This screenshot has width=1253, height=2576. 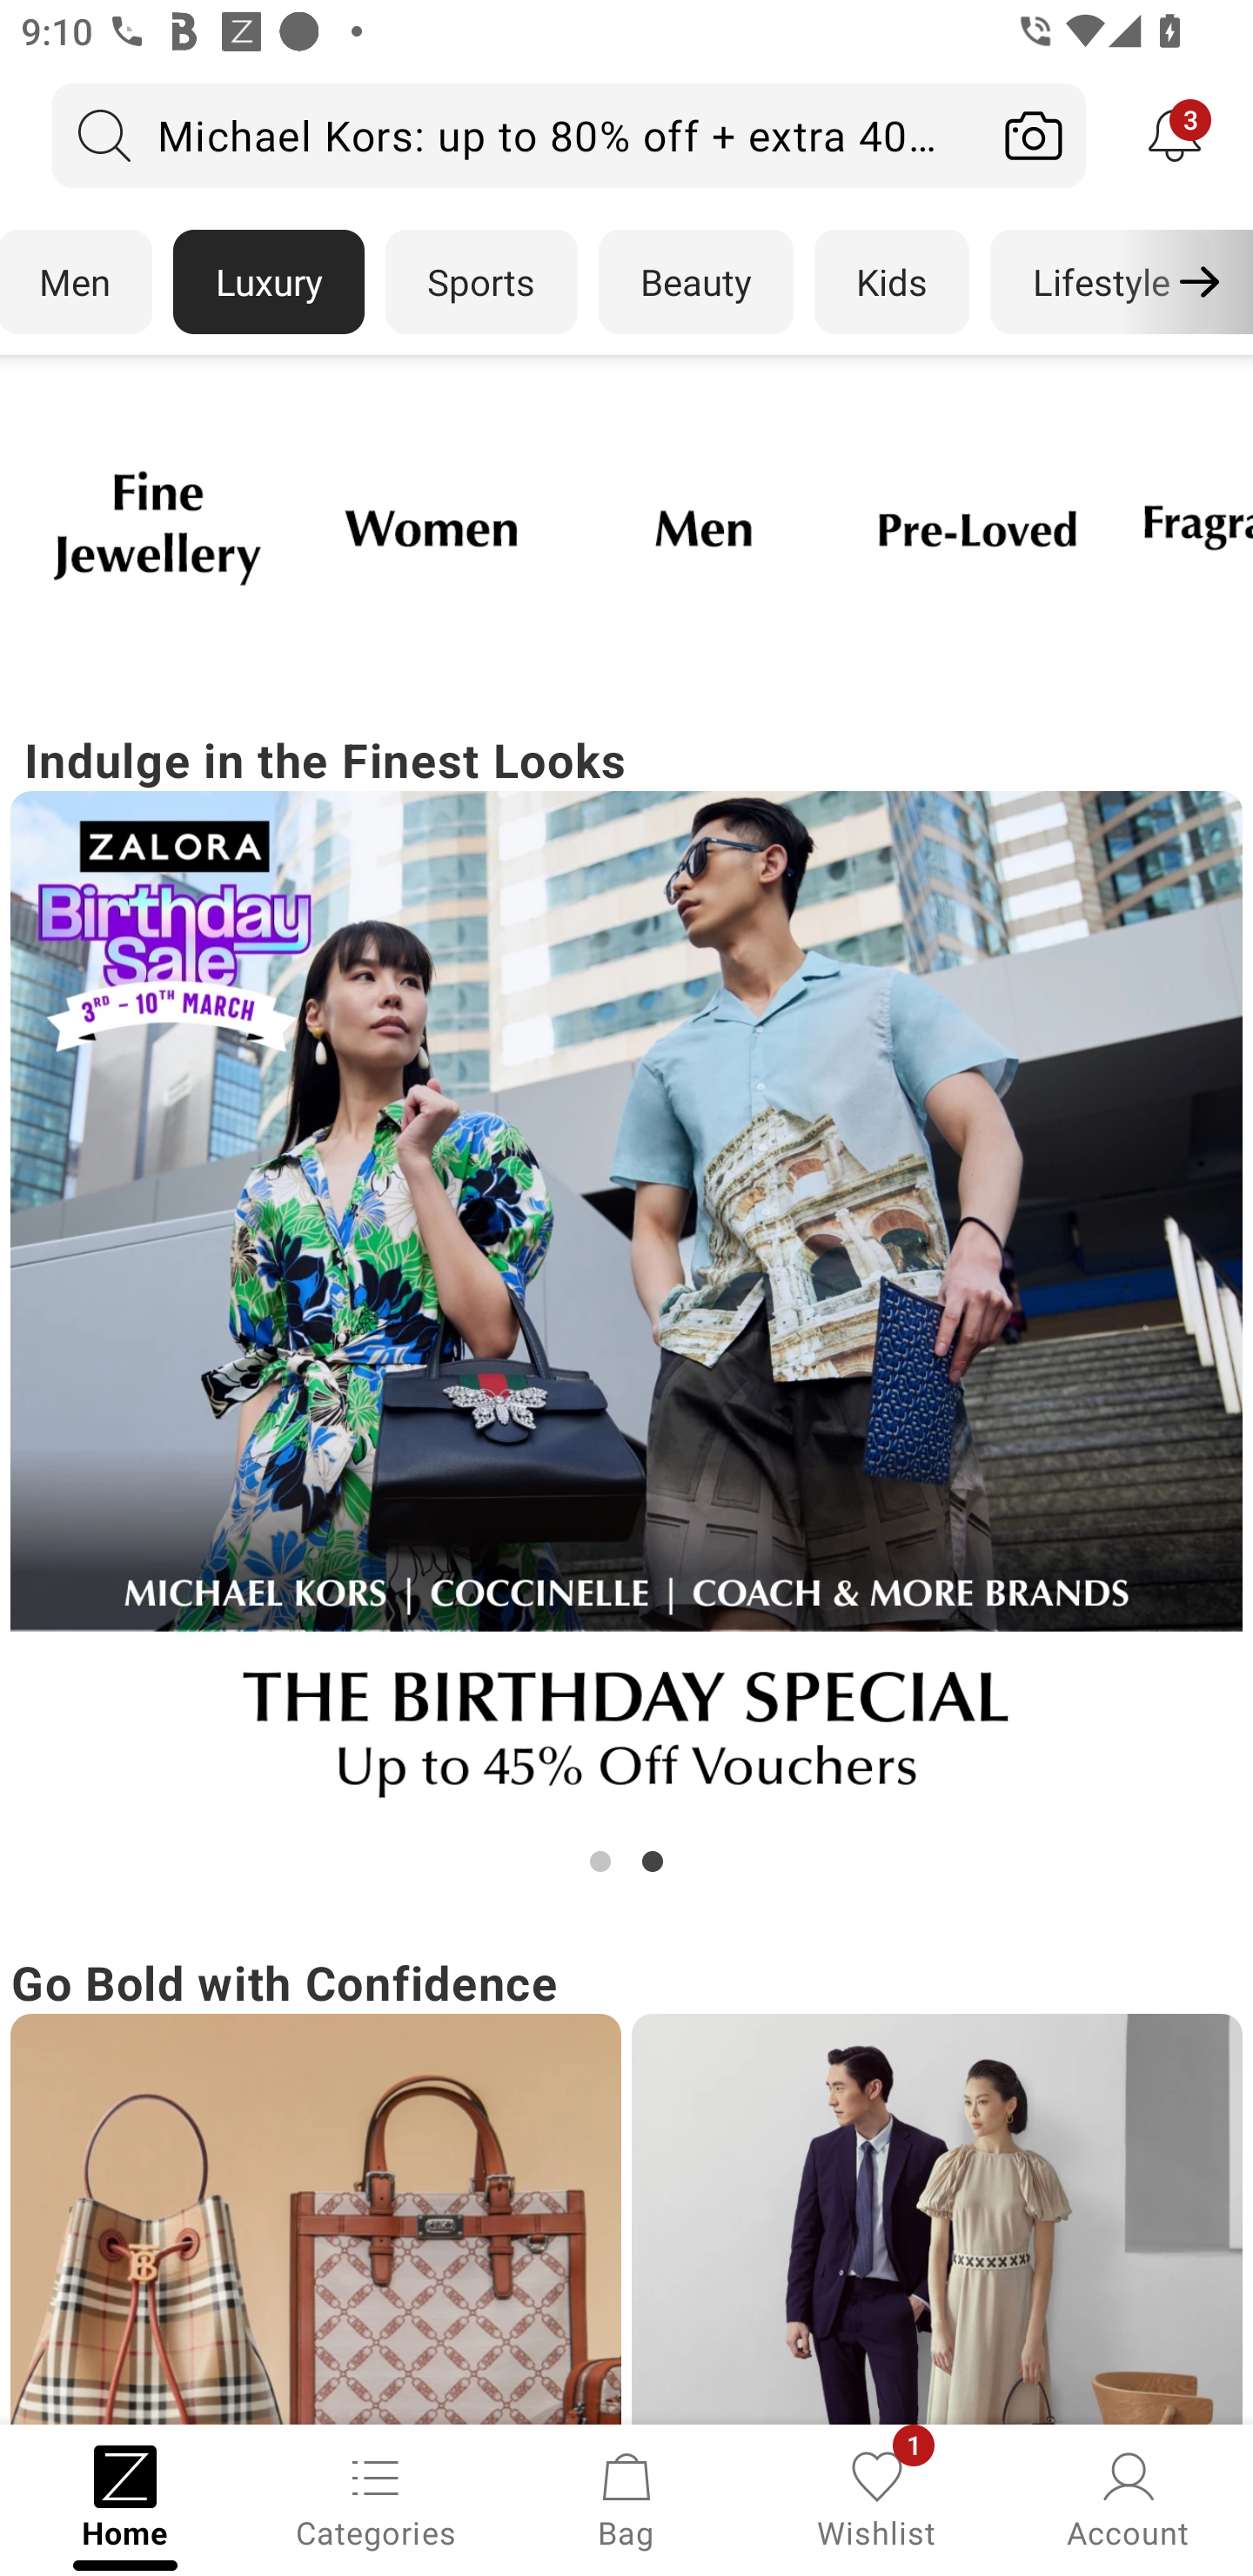 What do you see at coordinates (77, 282) in the screenshot?
I see `Men` at bounding box center [77, 282].